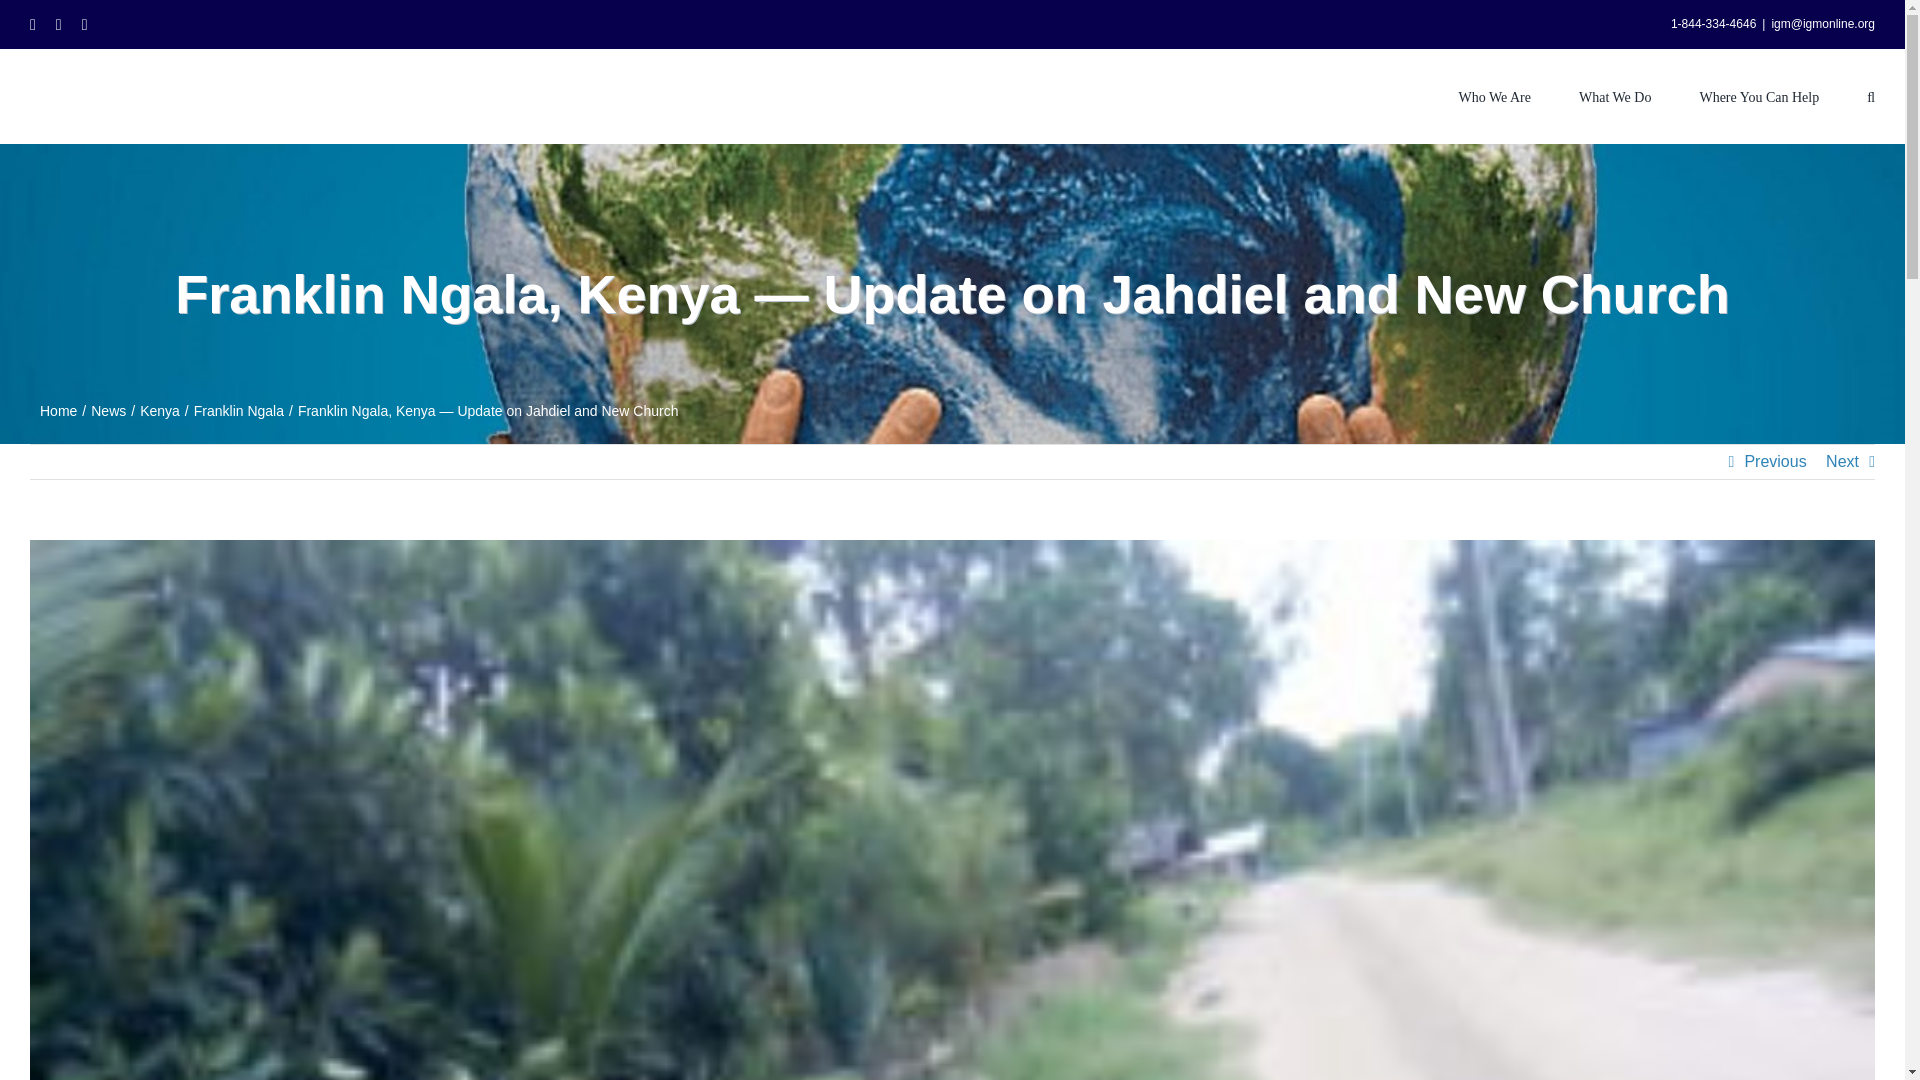 Image resolution: width=1920 pixels, height=1080 pixels. Describe the element at coordinates (1842, 462) in the screenshot. I see `Next` at that location.